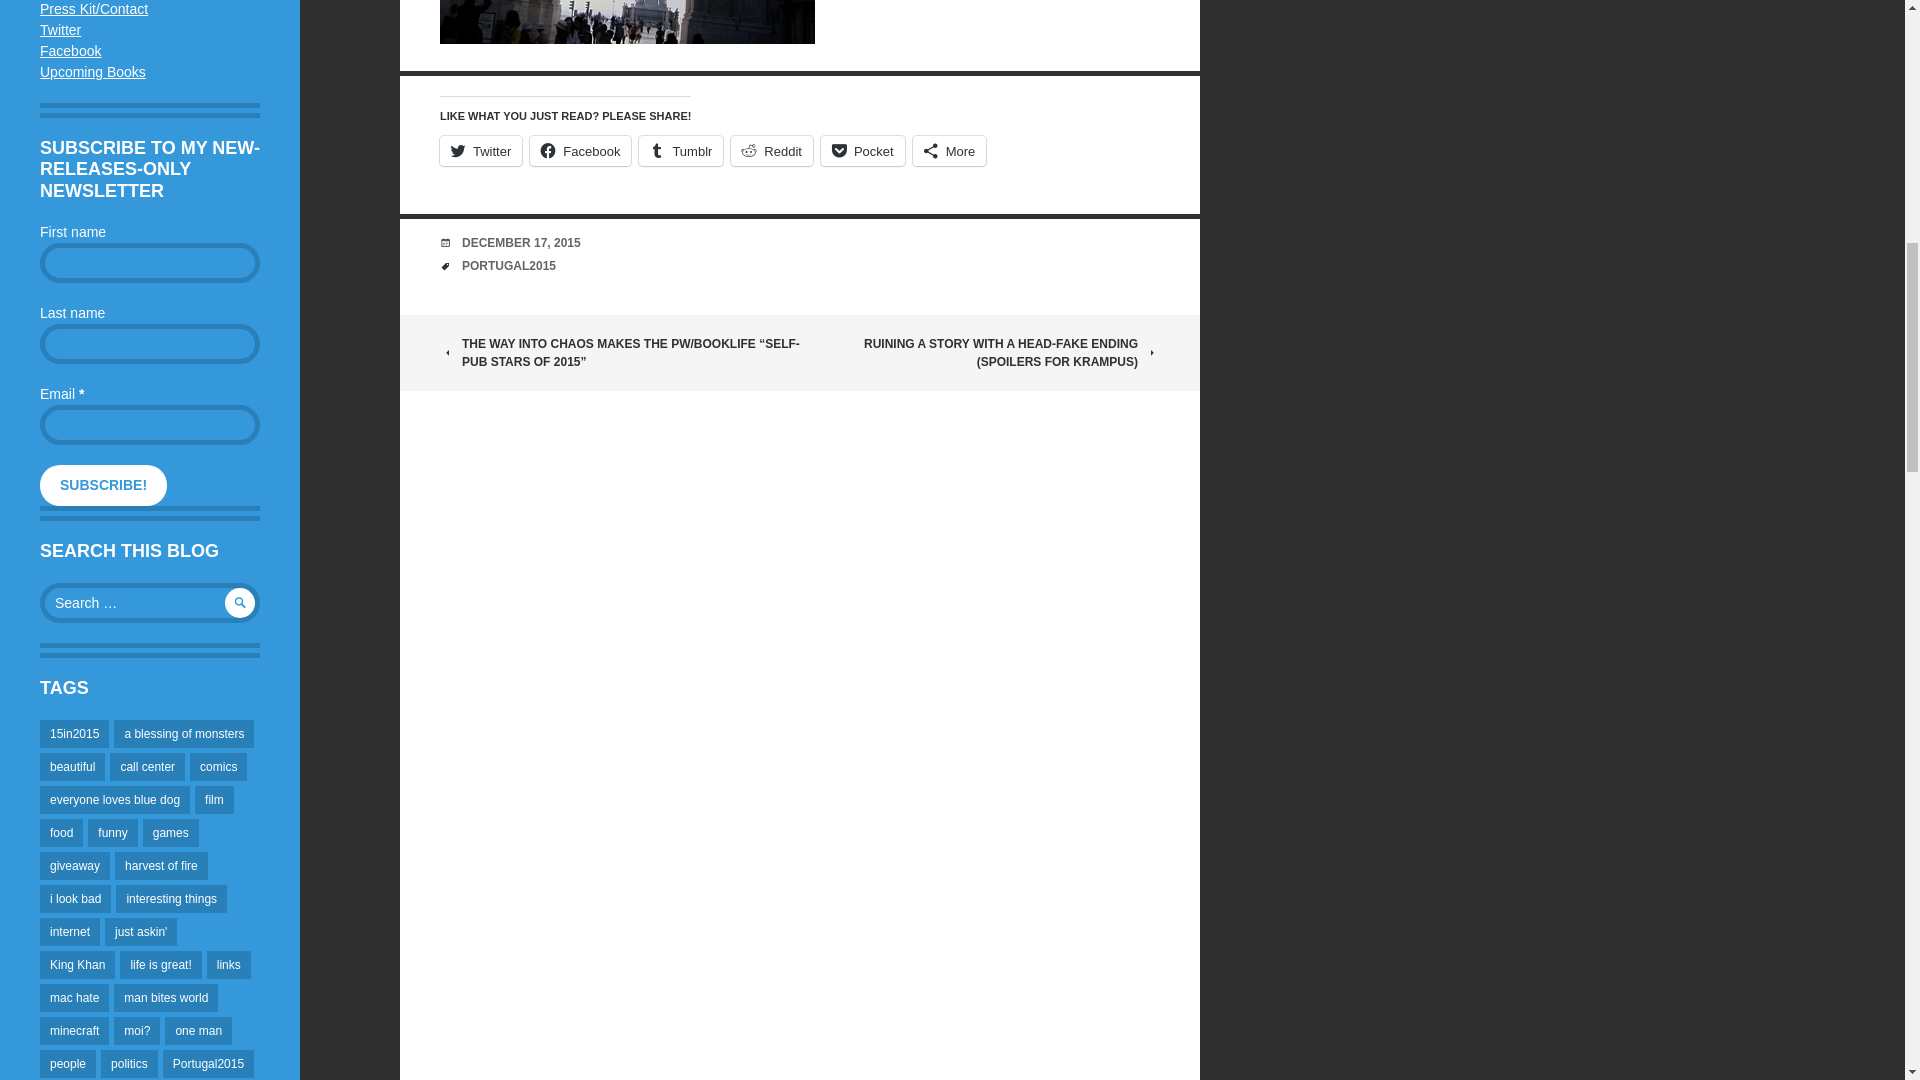 This screenshot has width=1920, height=1080. Describe the element at coordinates (214, 800) in the screenshot. I see `film` at that location.